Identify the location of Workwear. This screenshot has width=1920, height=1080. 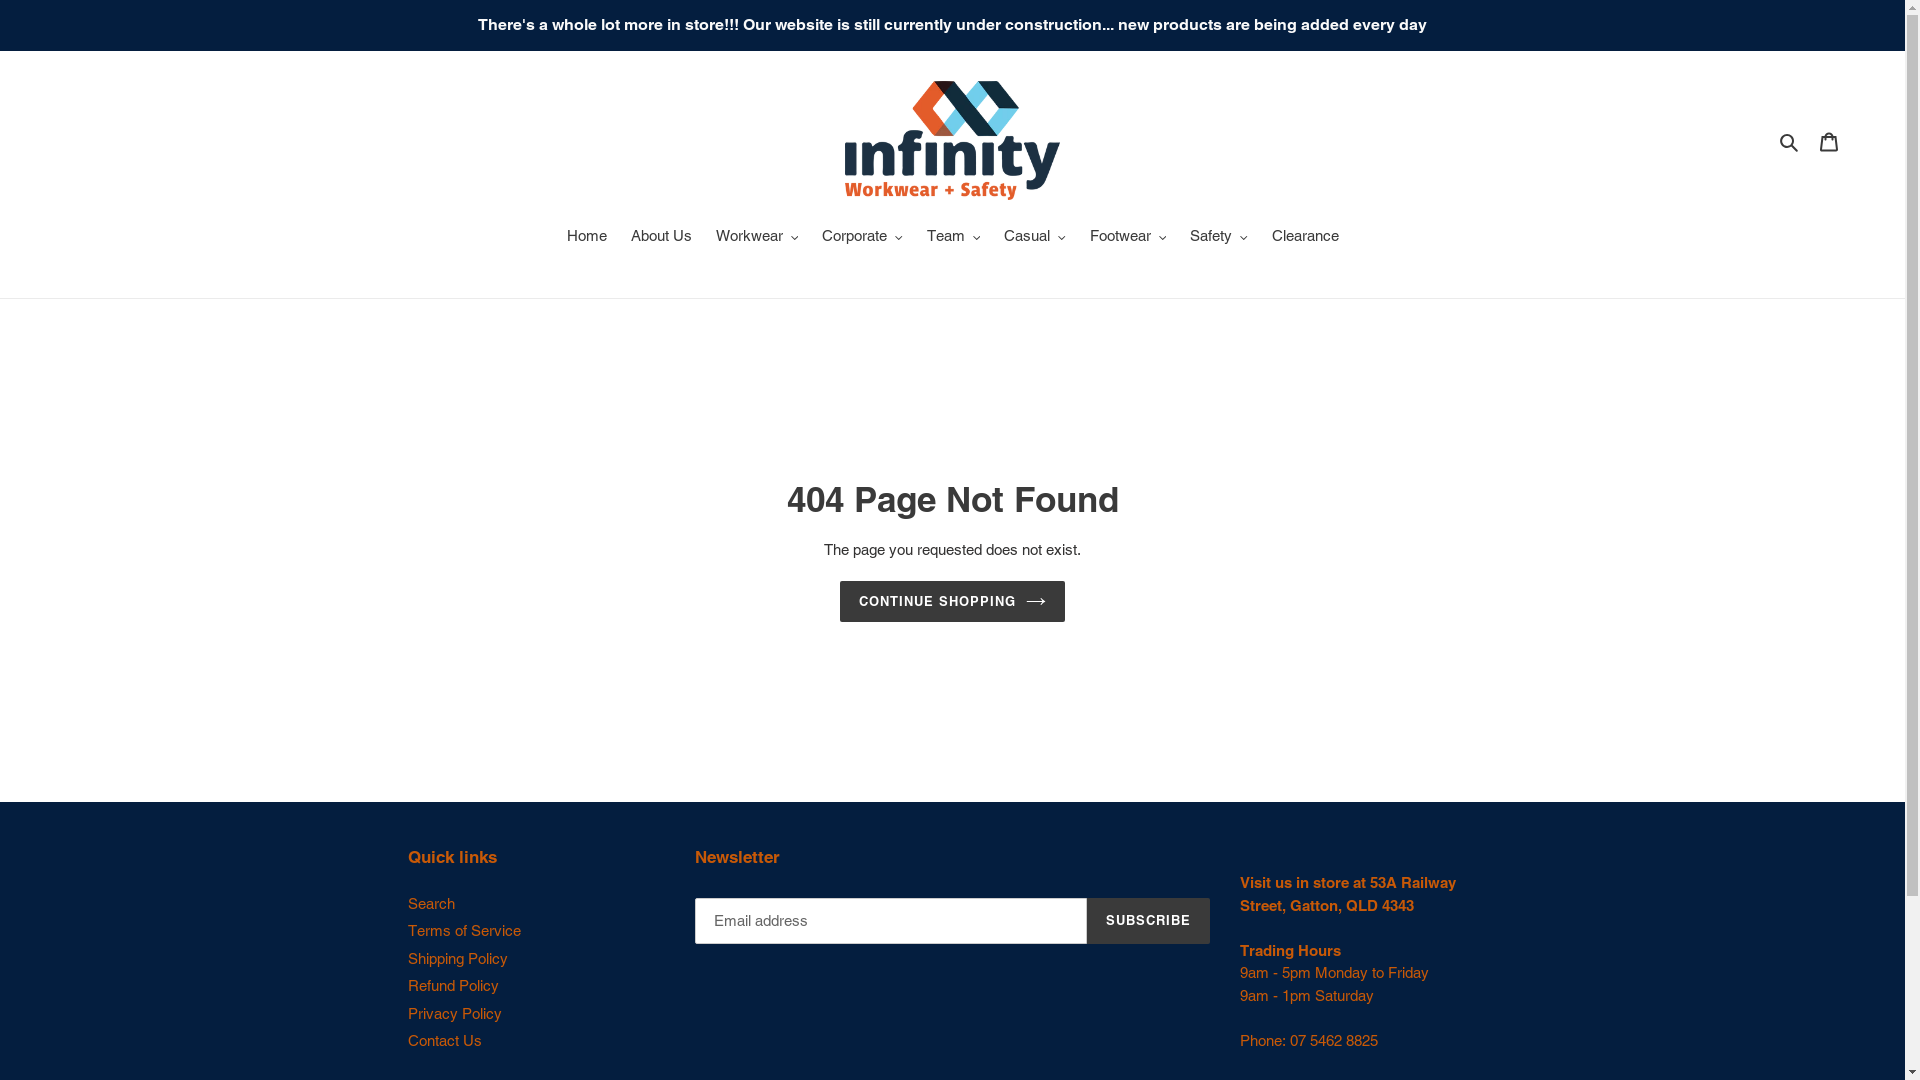
(758, 238).